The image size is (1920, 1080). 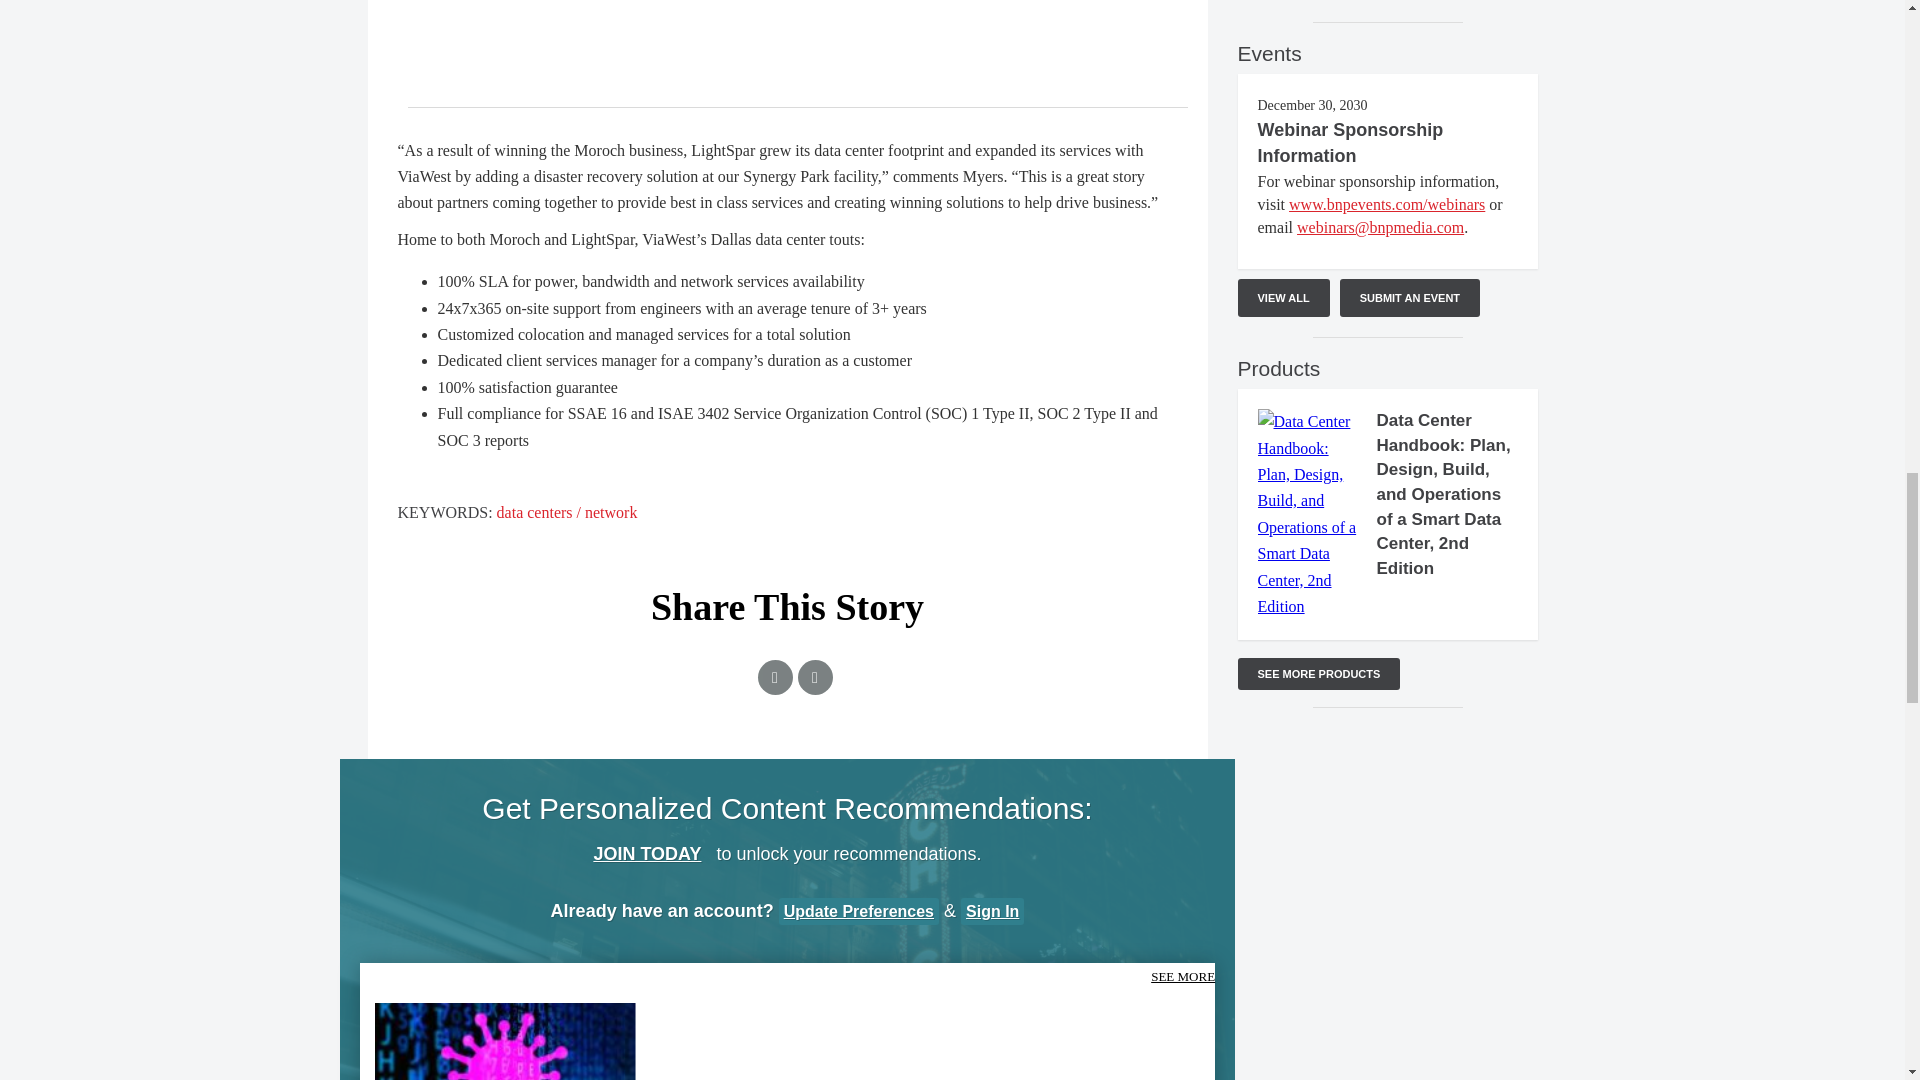 I want to click on Virus main, so click(x=504, y=1038).